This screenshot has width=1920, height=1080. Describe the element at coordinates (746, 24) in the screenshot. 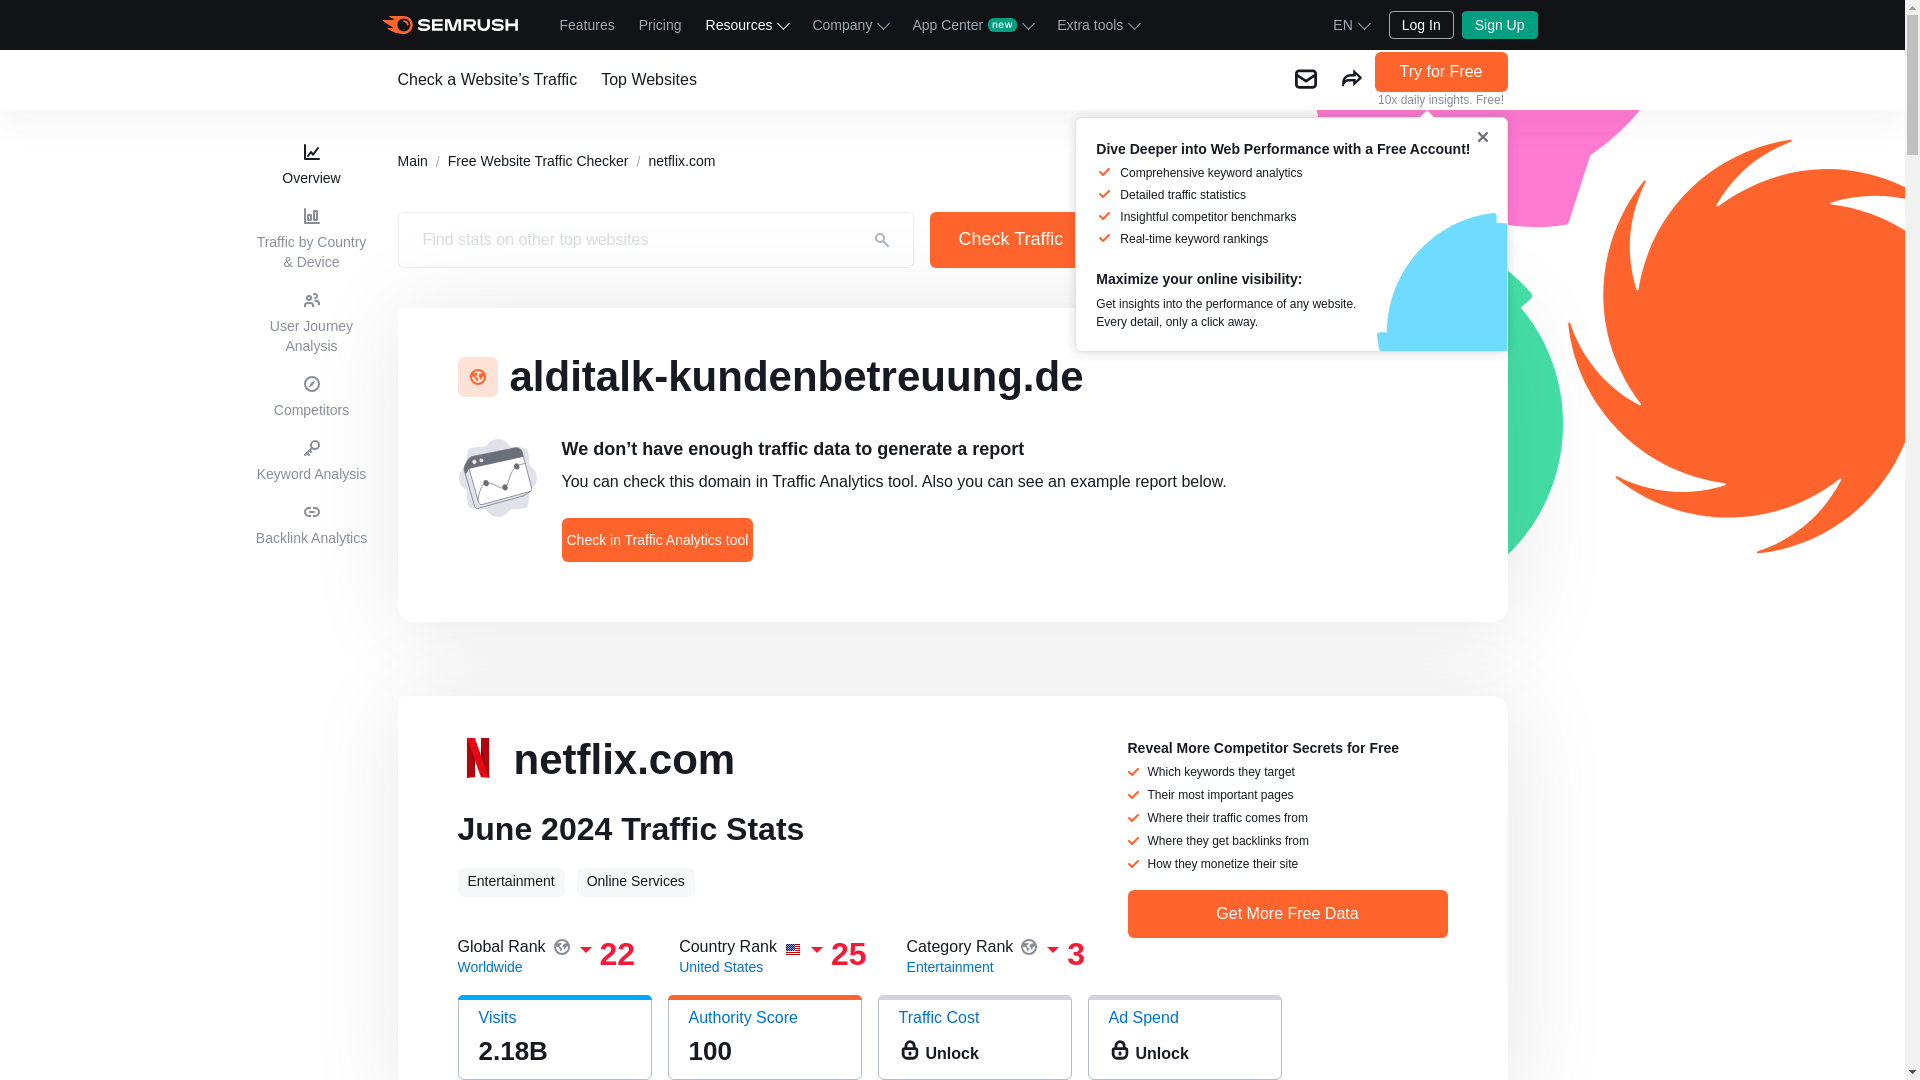

I see `Resources` at that location.